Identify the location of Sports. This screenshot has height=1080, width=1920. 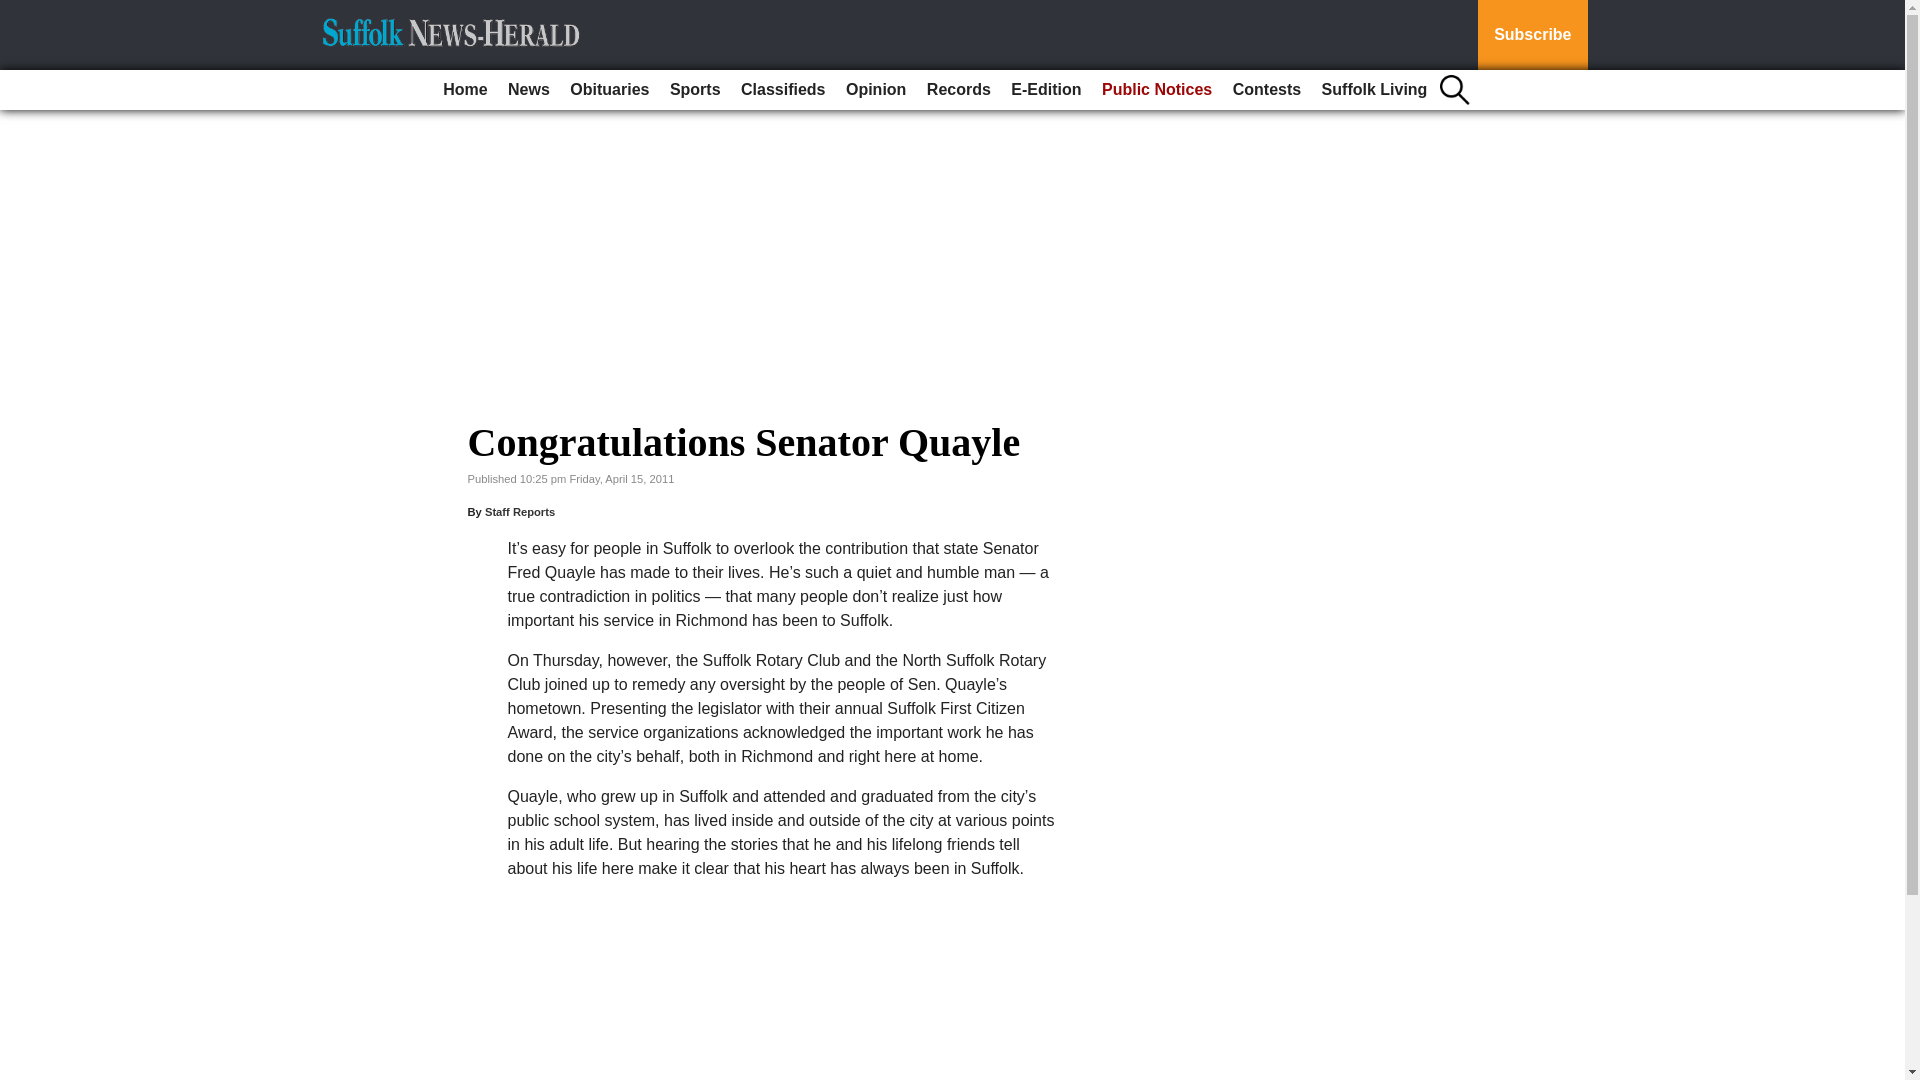
(696, 90).